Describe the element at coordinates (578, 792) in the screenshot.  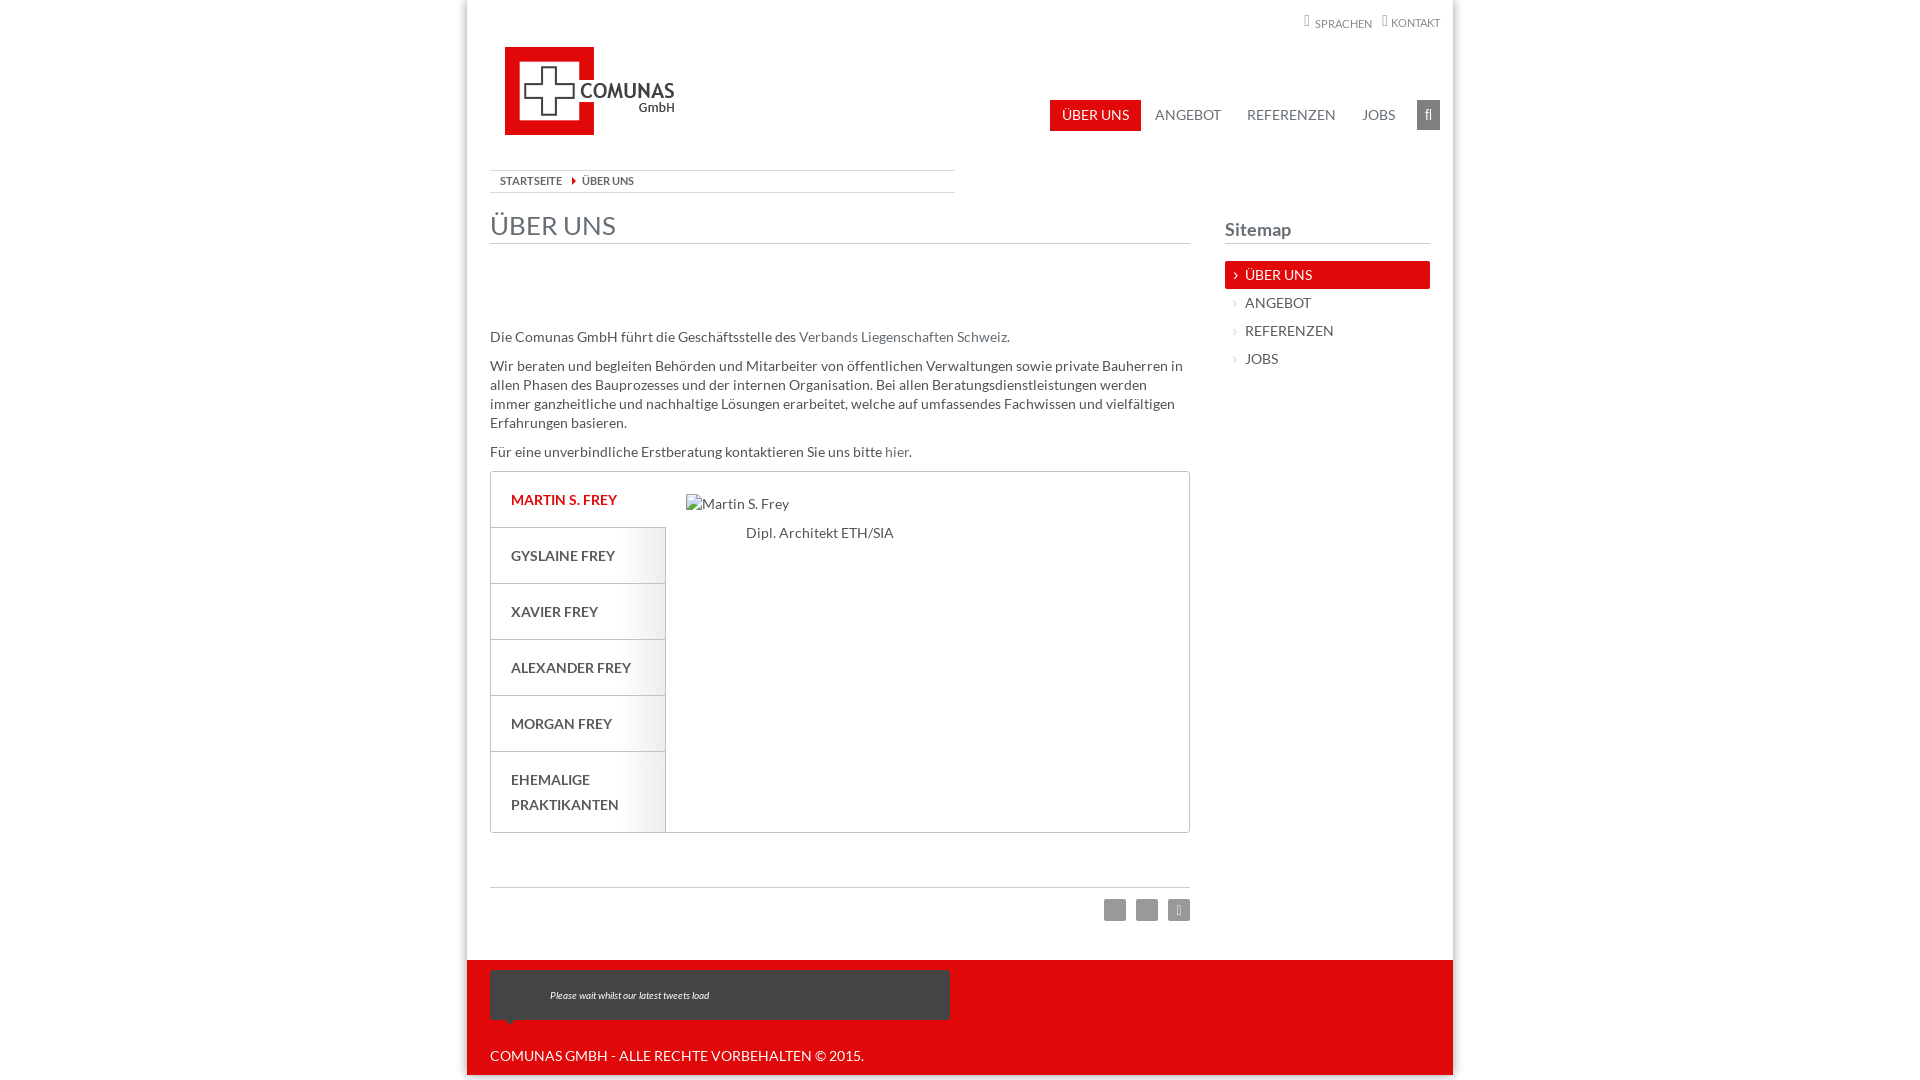
I see `EHEMALIGE PRAKTIKANTEN` at that location.